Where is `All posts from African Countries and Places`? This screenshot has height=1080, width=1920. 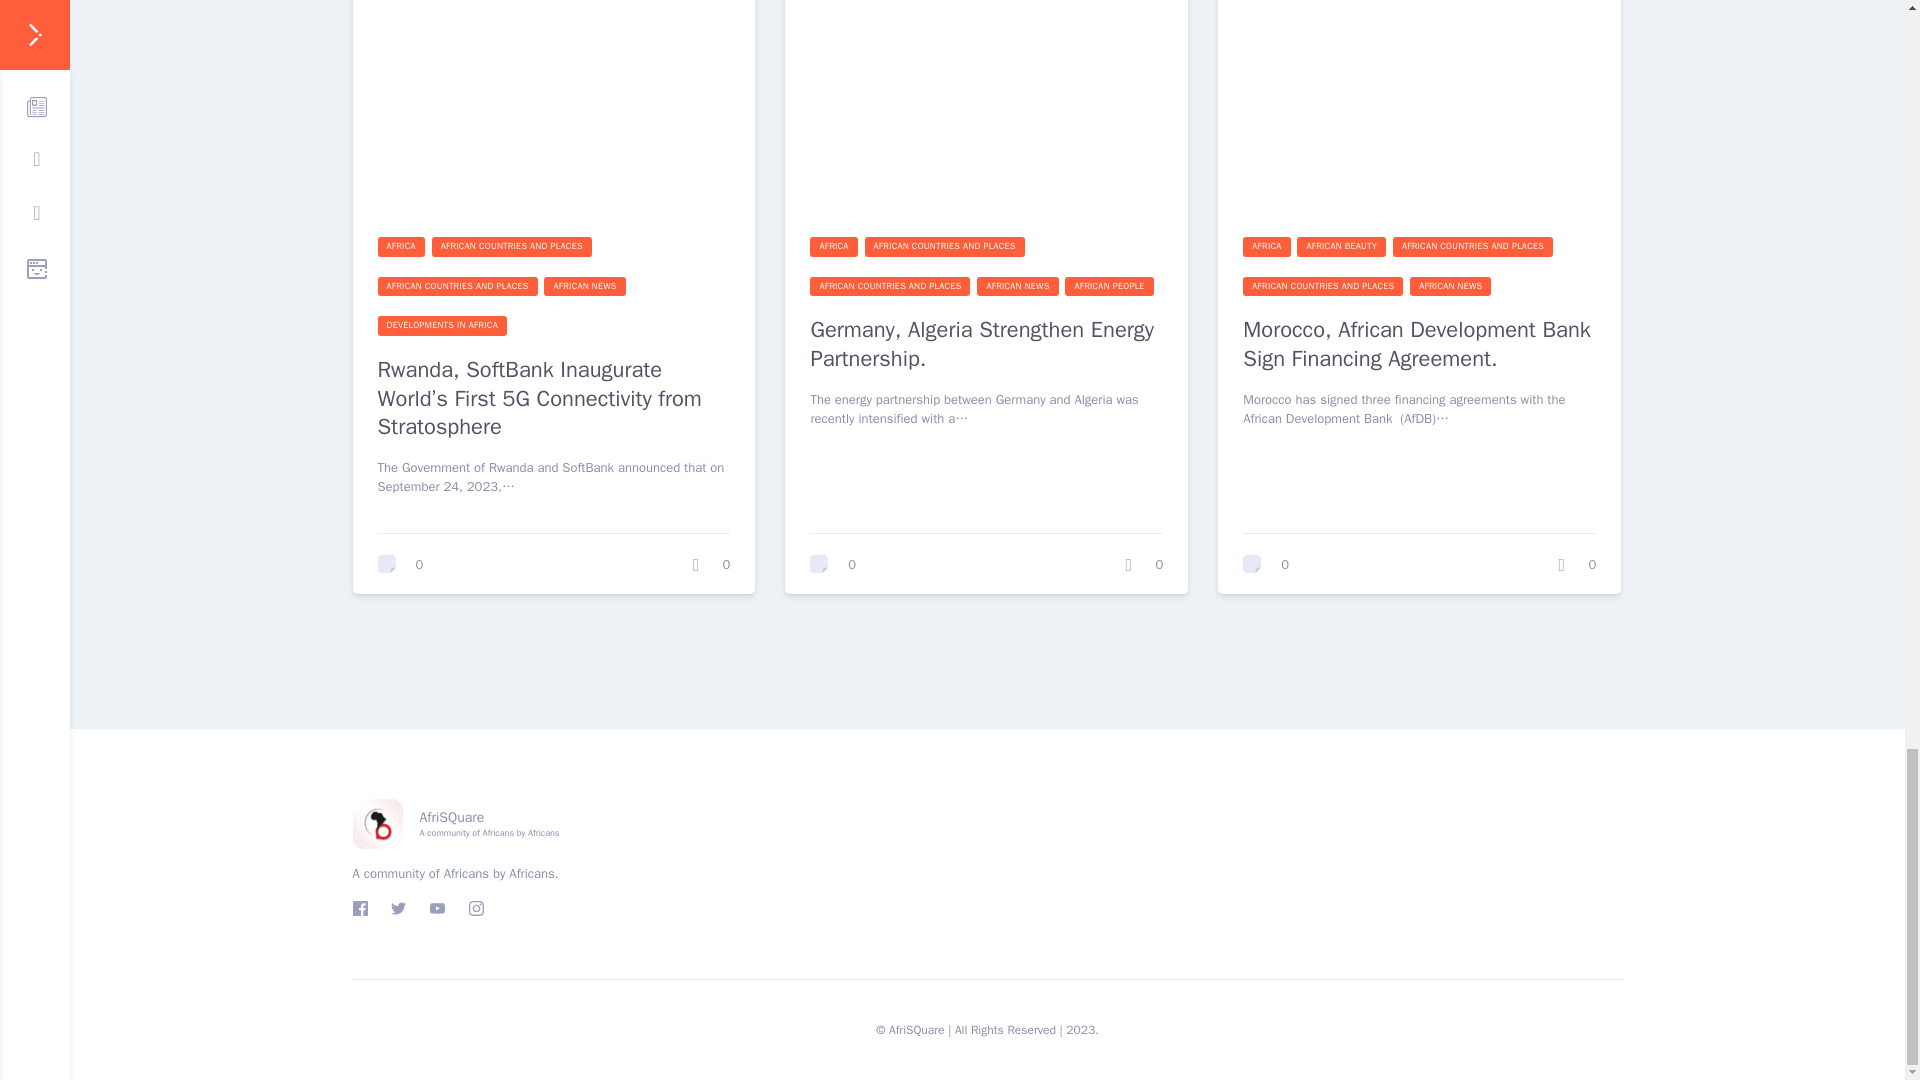 All posts from African Countries and Places is located at coordinates (945, 246).